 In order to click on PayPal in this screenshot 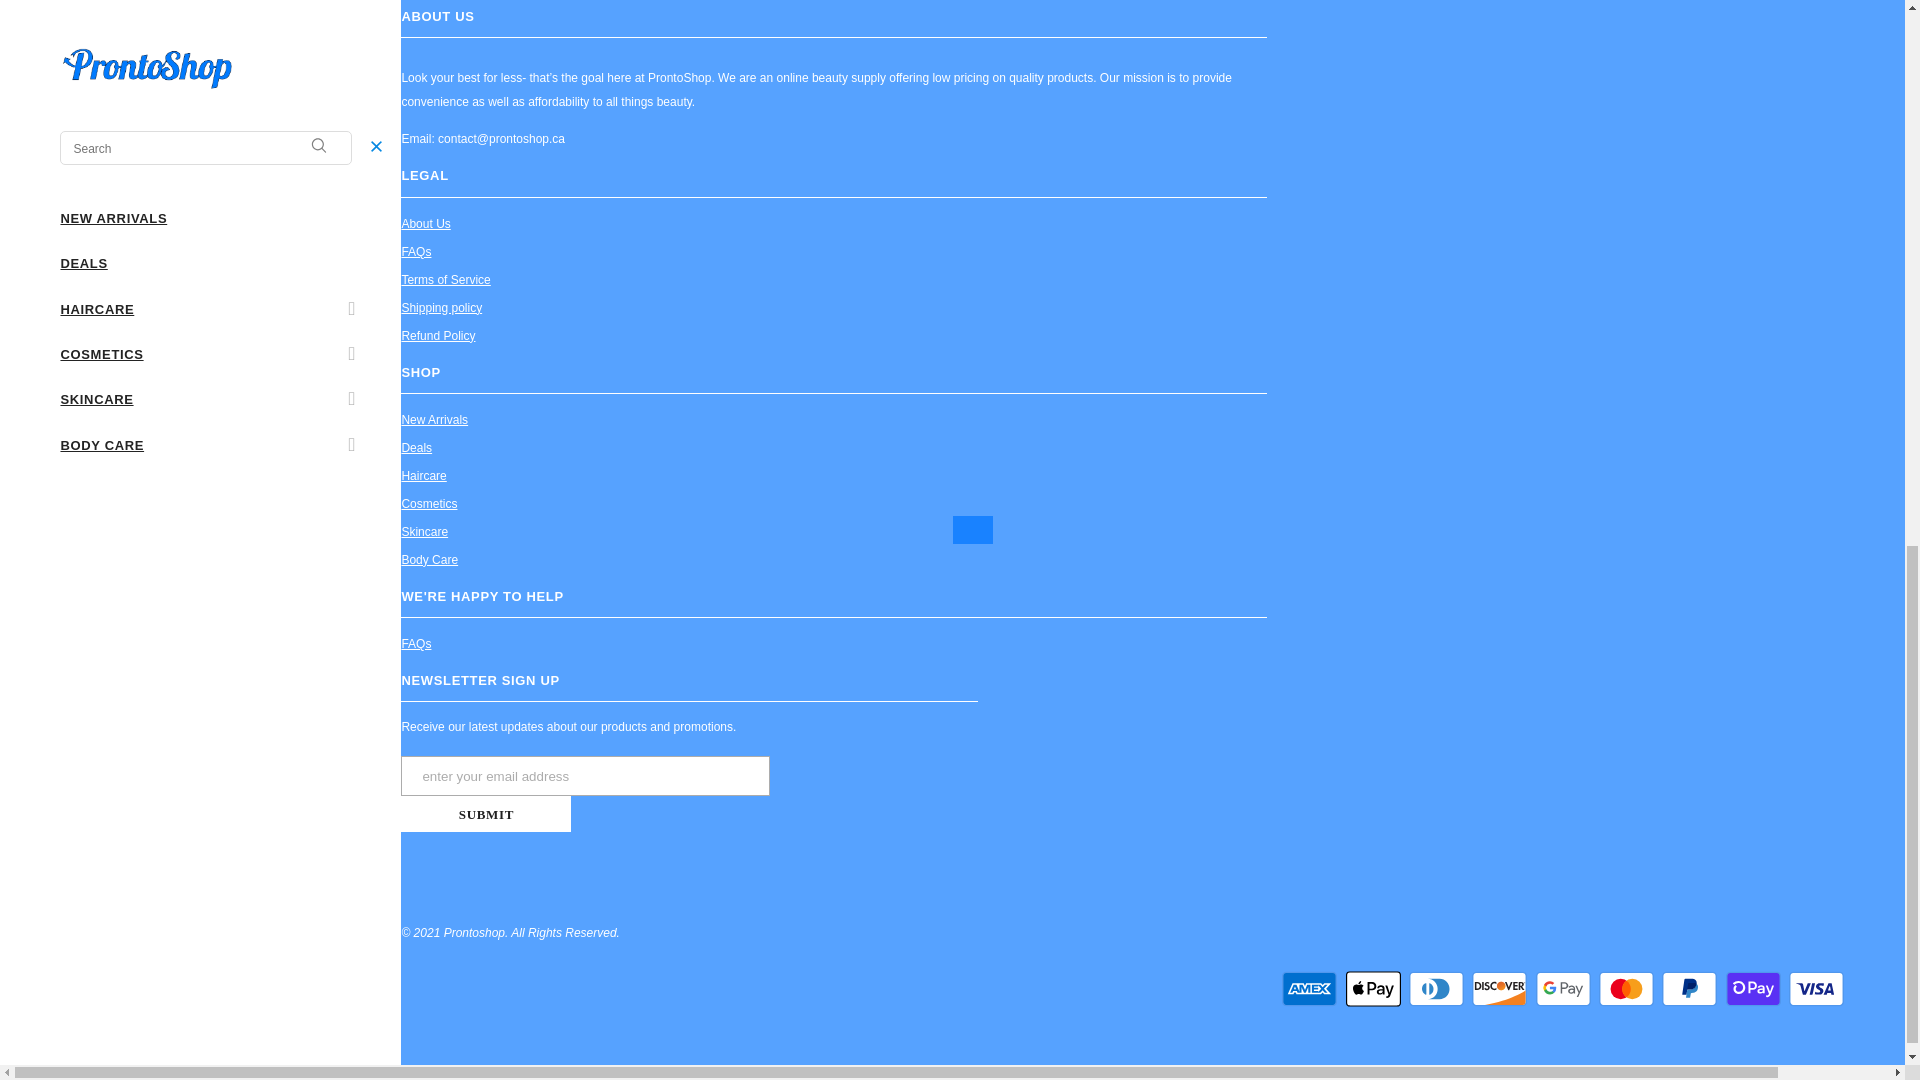, I will do `click(1689, 988)`.